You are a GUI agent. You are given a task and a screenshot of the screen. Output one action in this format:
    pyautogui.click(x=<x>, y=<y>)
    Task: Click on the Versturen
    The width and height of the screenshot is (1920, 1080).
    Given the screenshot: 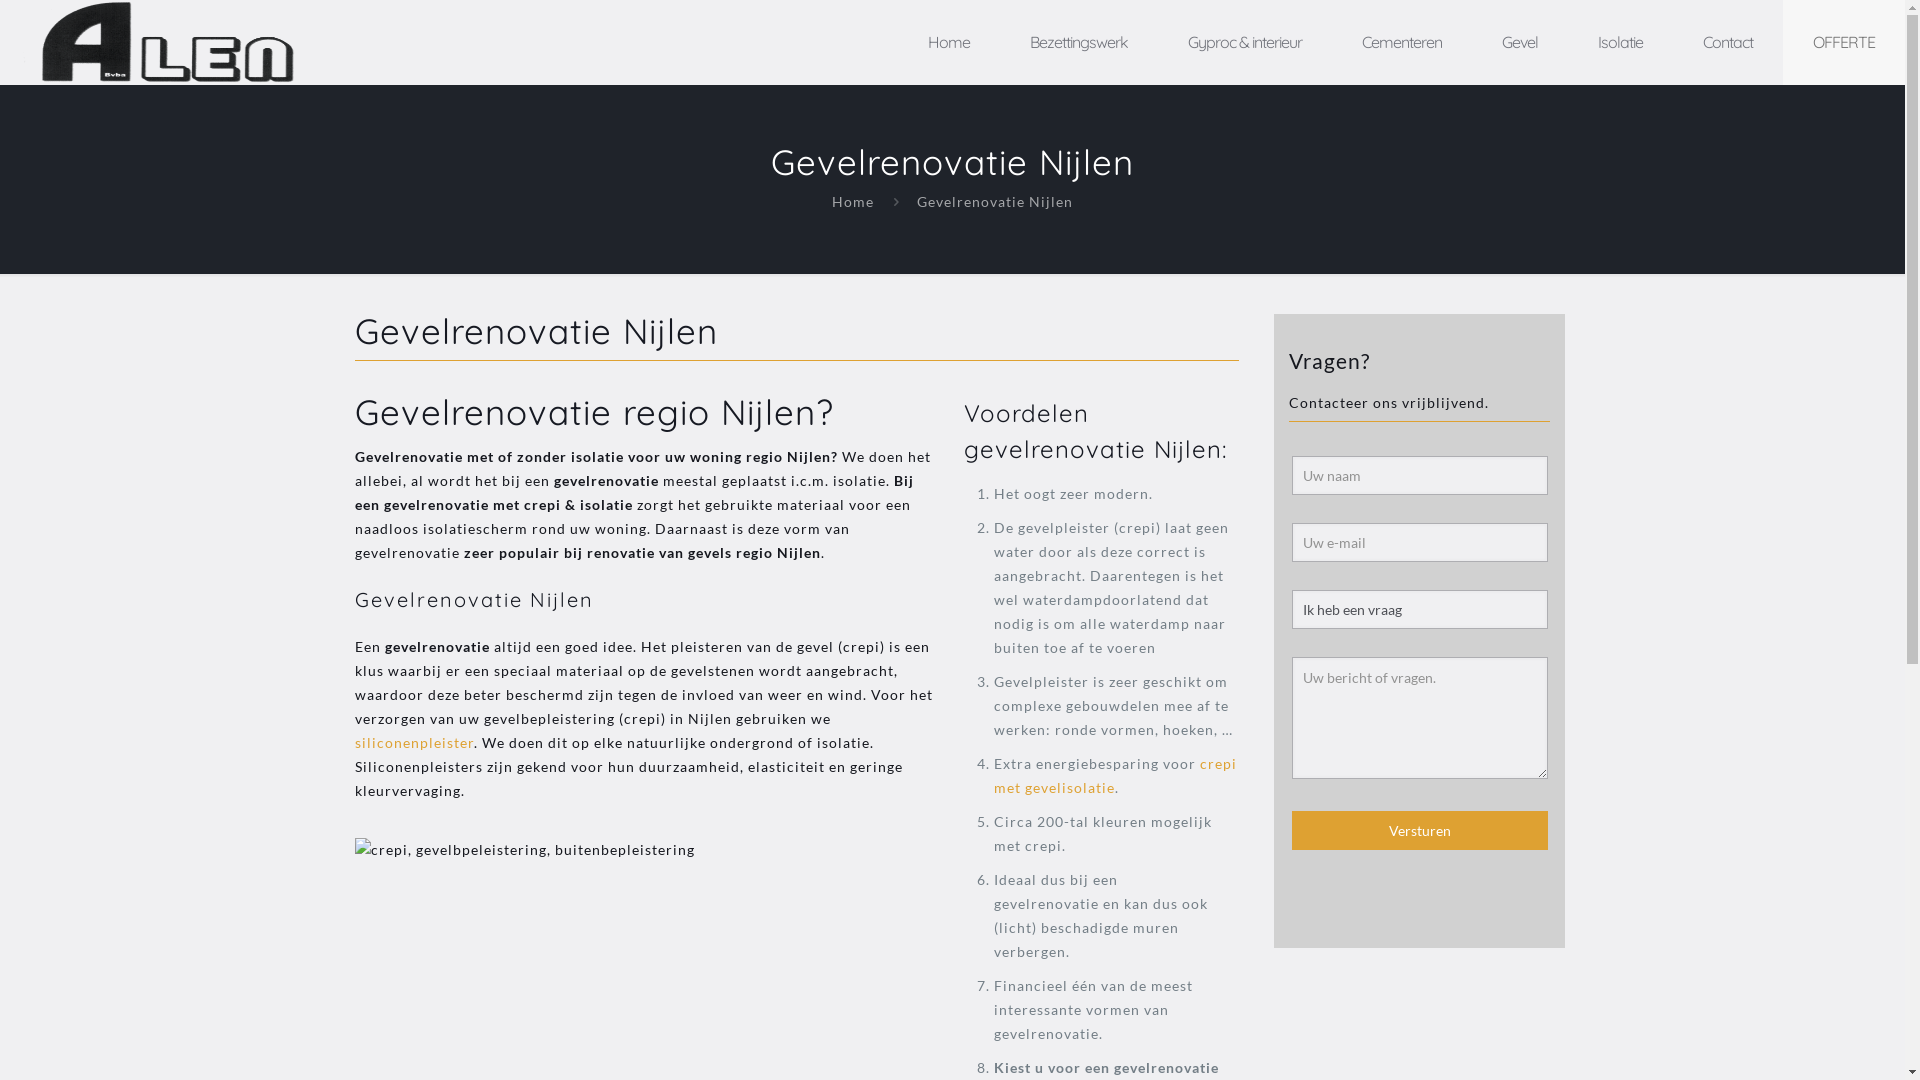 What is the action you would take?
    pyautogui.click(x=1420, y=830)
    